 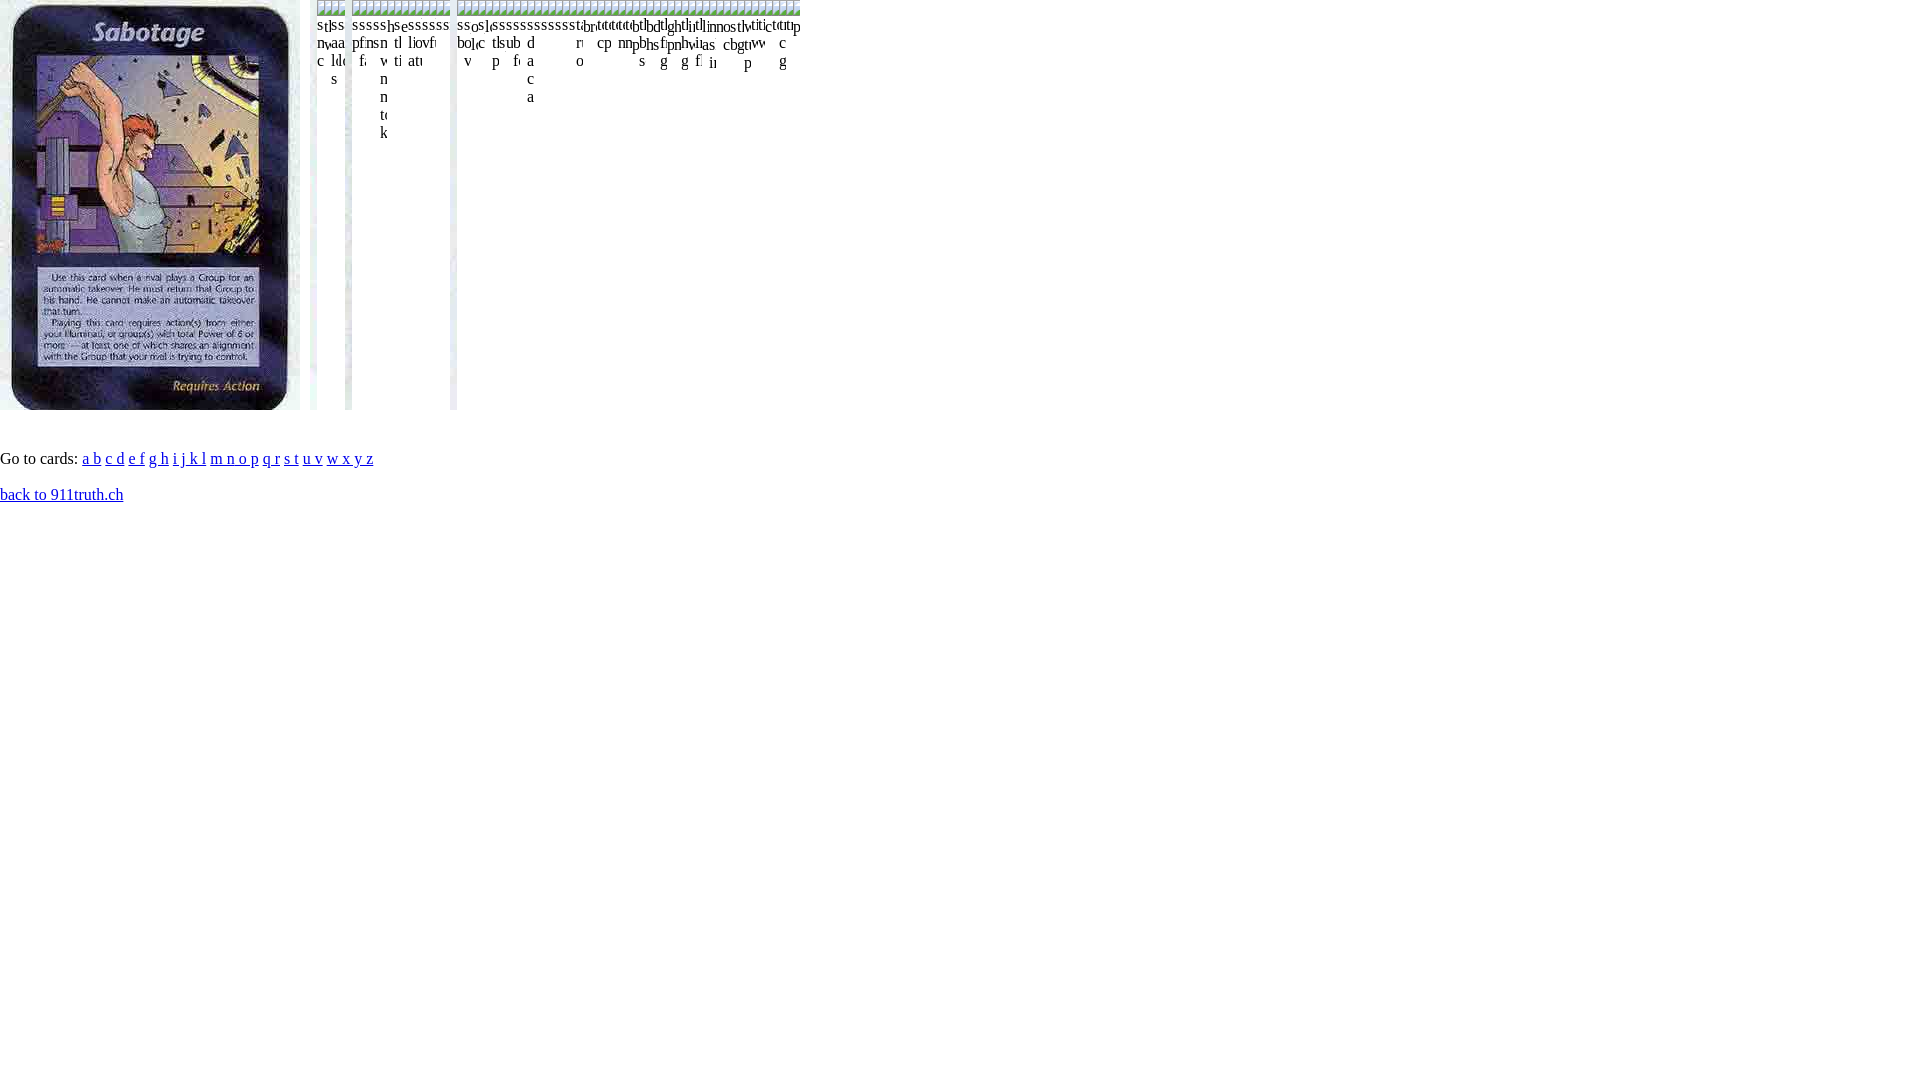 I want to click on e f, so click(x=136, y=458).